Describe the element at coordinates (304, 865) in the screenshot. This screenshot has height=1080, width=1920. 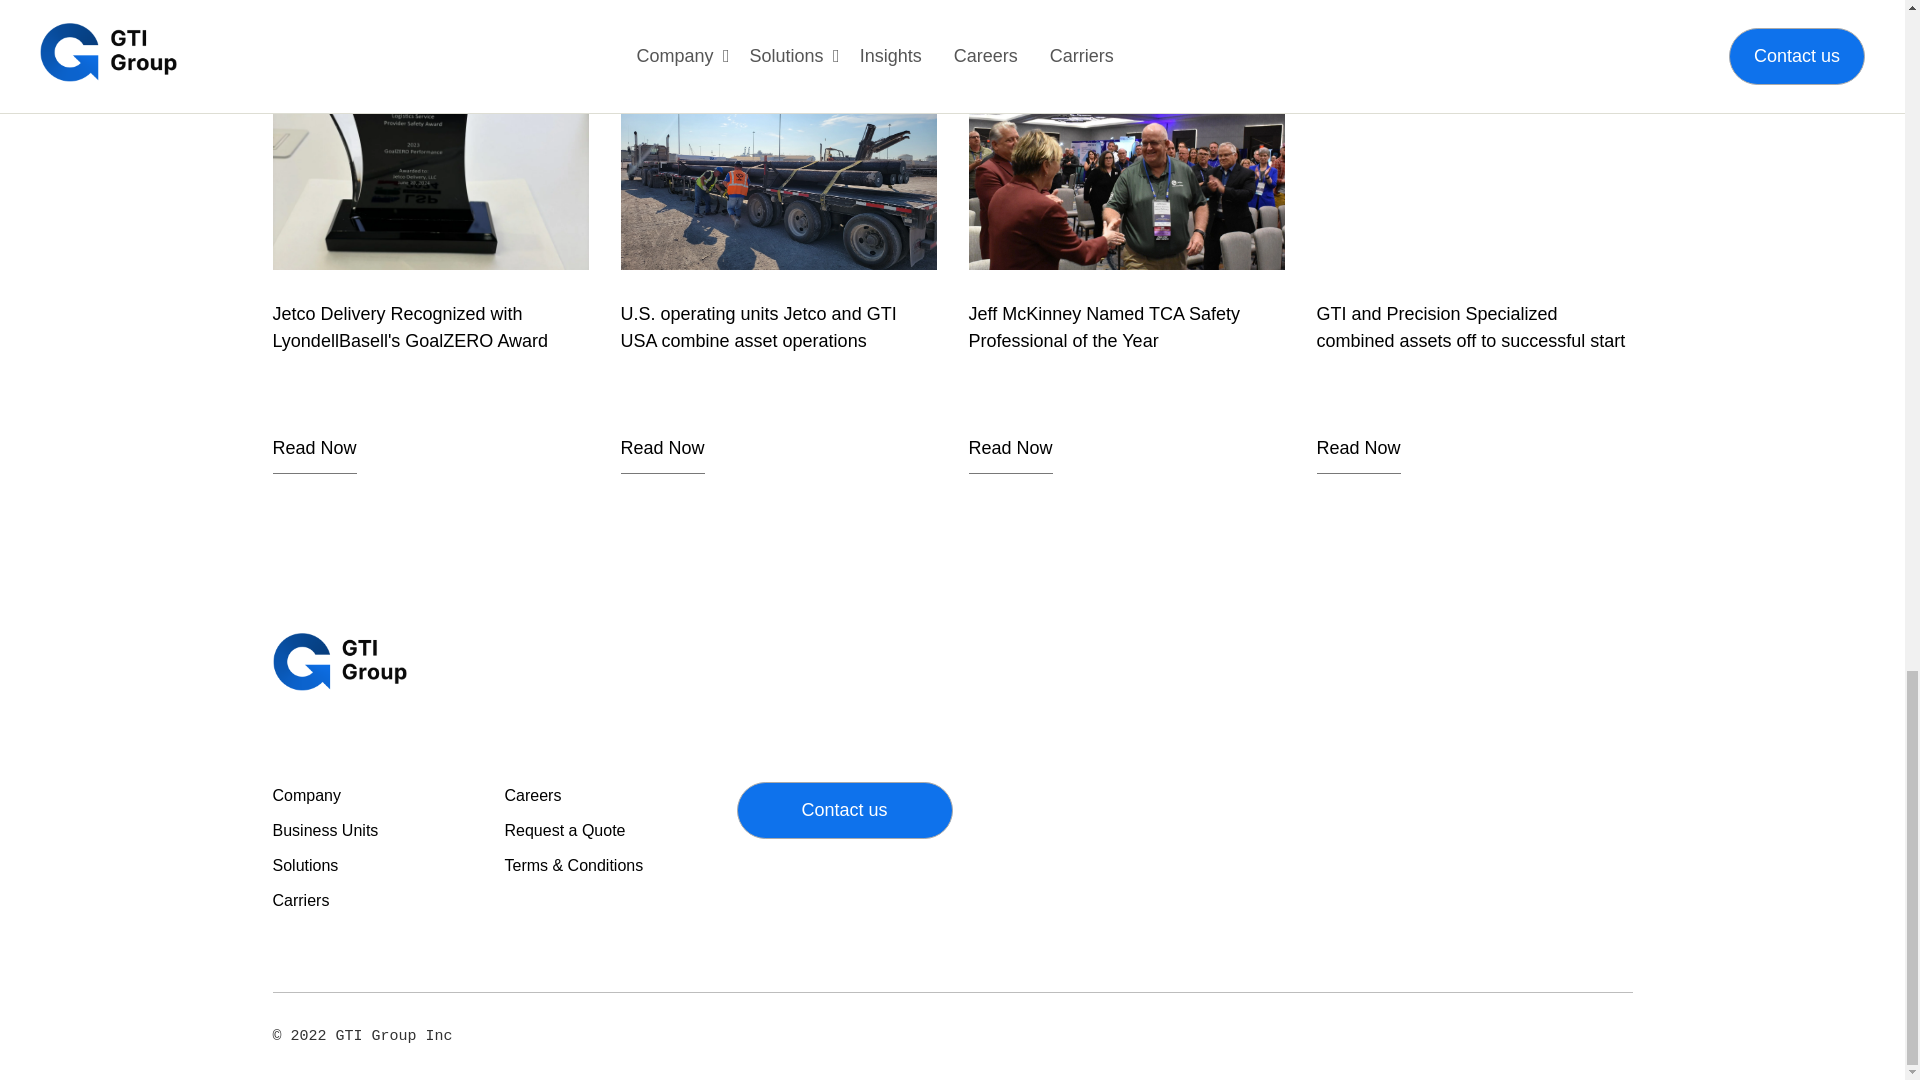
I see `Solutions` at that location.